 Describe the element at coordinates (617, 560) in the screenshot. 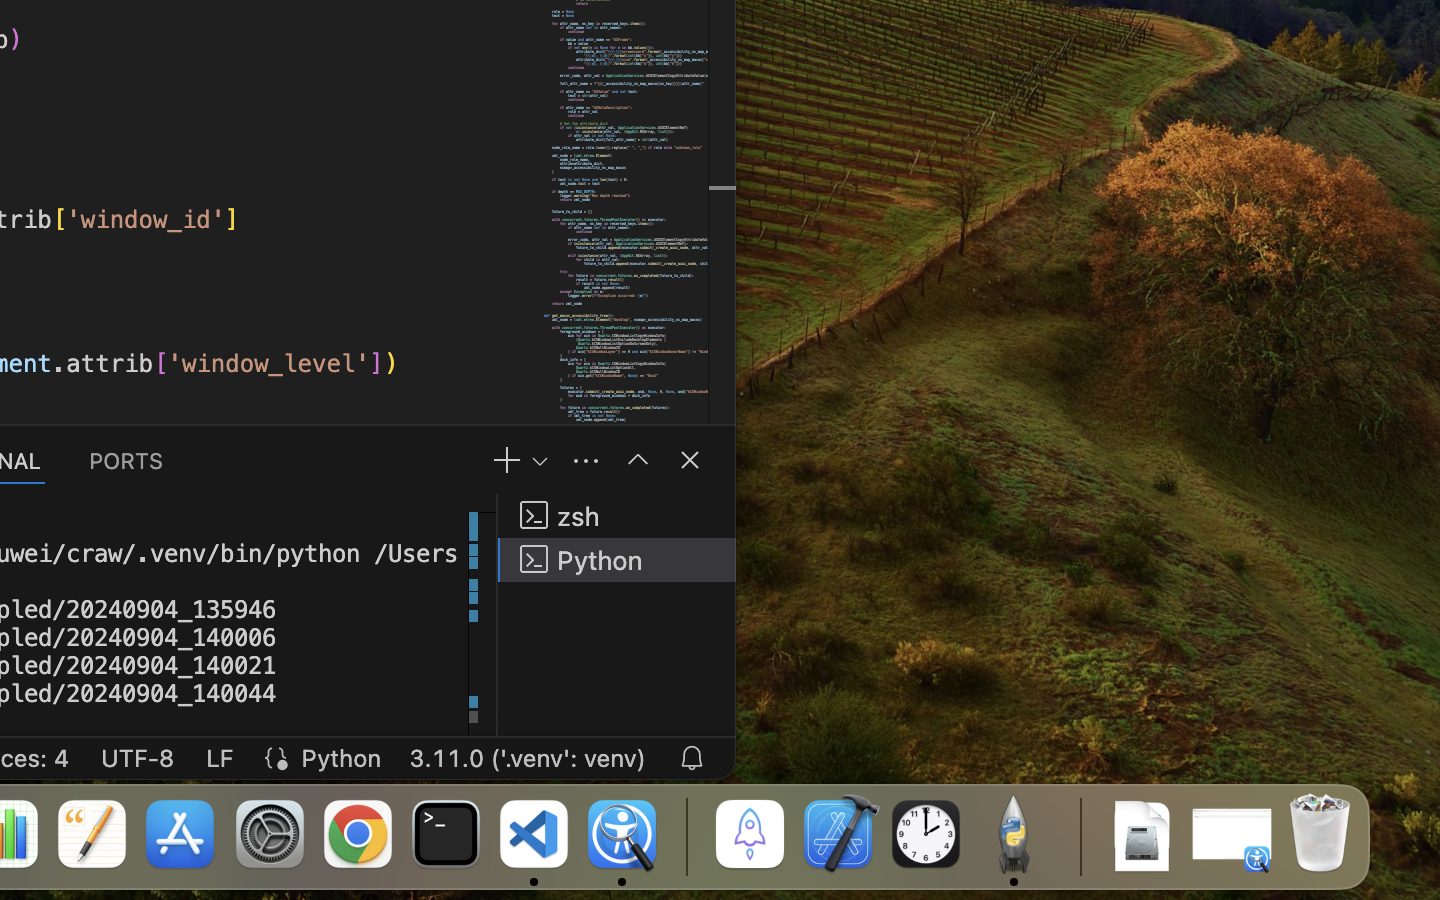

I see `Python ` at that location.